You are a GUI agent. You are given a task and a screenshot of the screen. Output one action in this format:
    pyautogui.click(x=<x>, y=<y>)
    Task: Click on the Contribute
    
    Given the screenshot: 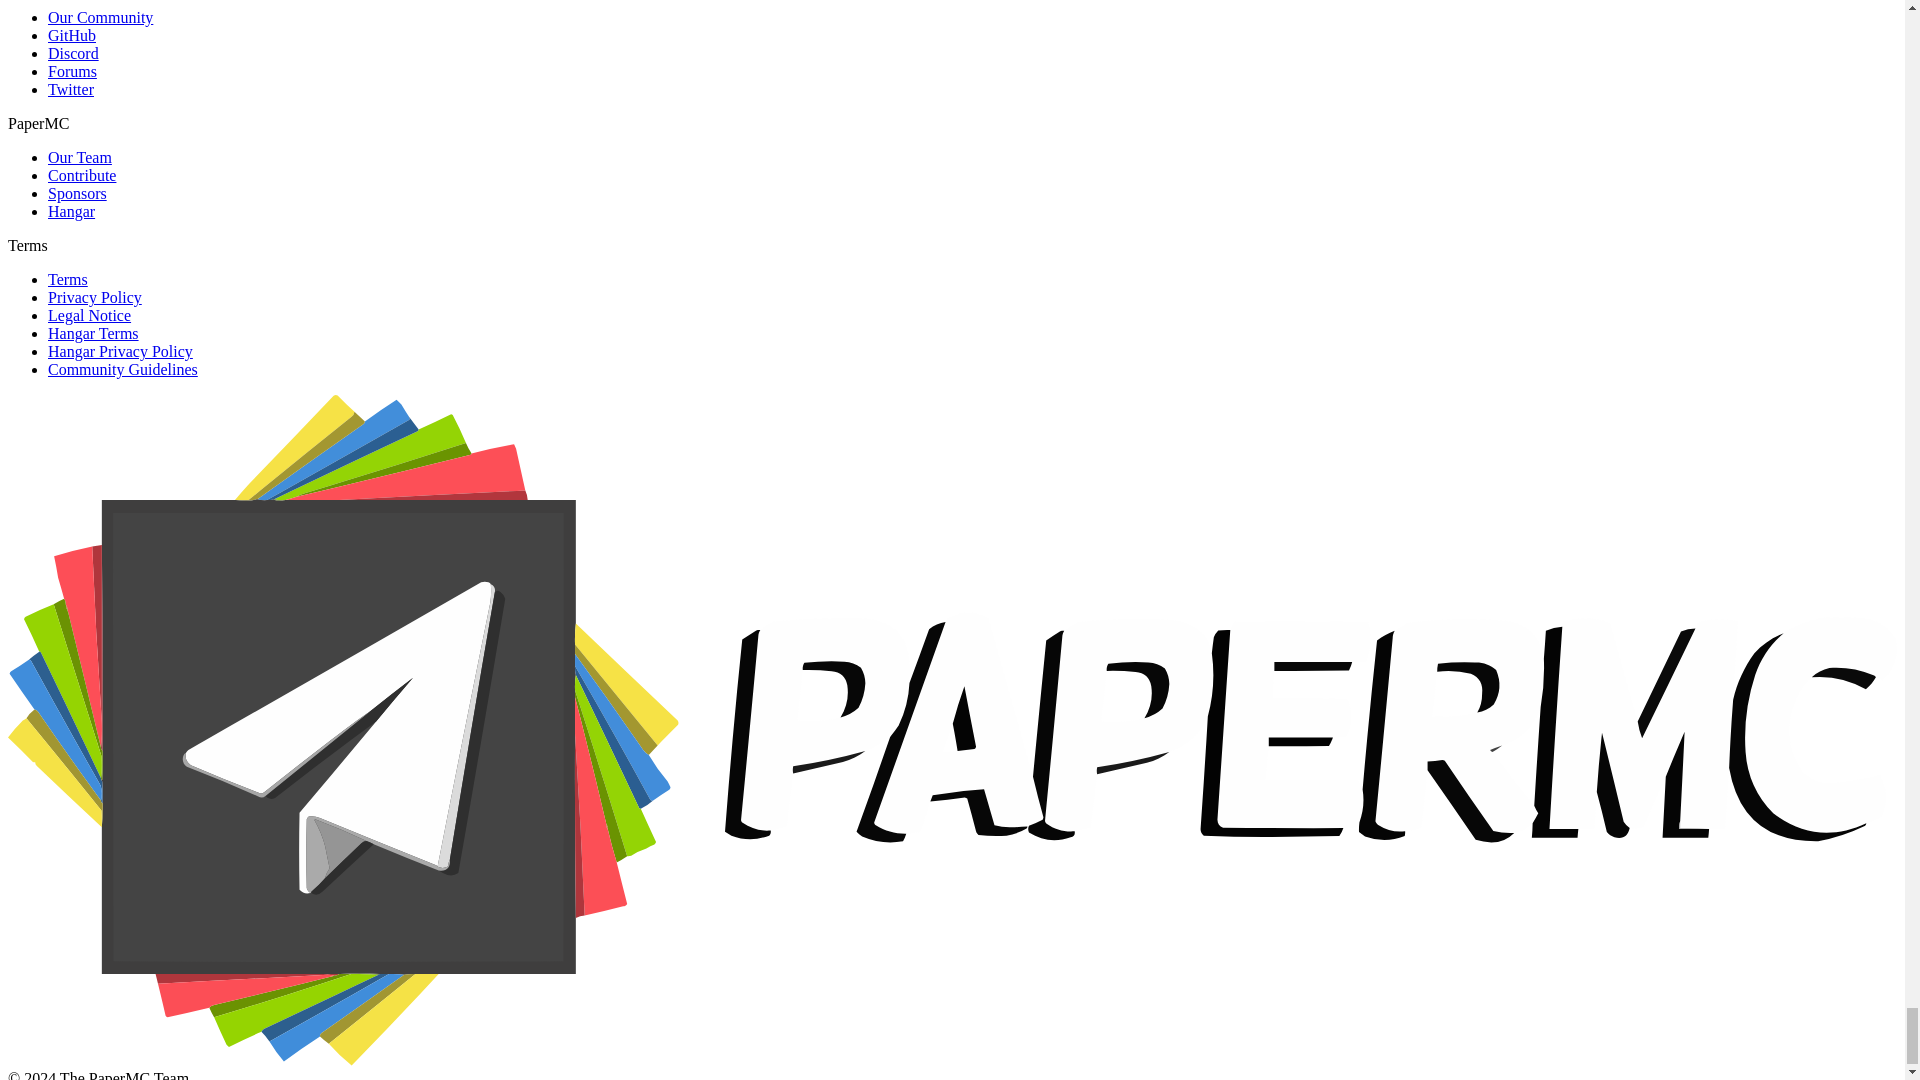 What is the action you would take?
    pyautogui.click(x=82, y=175)
    